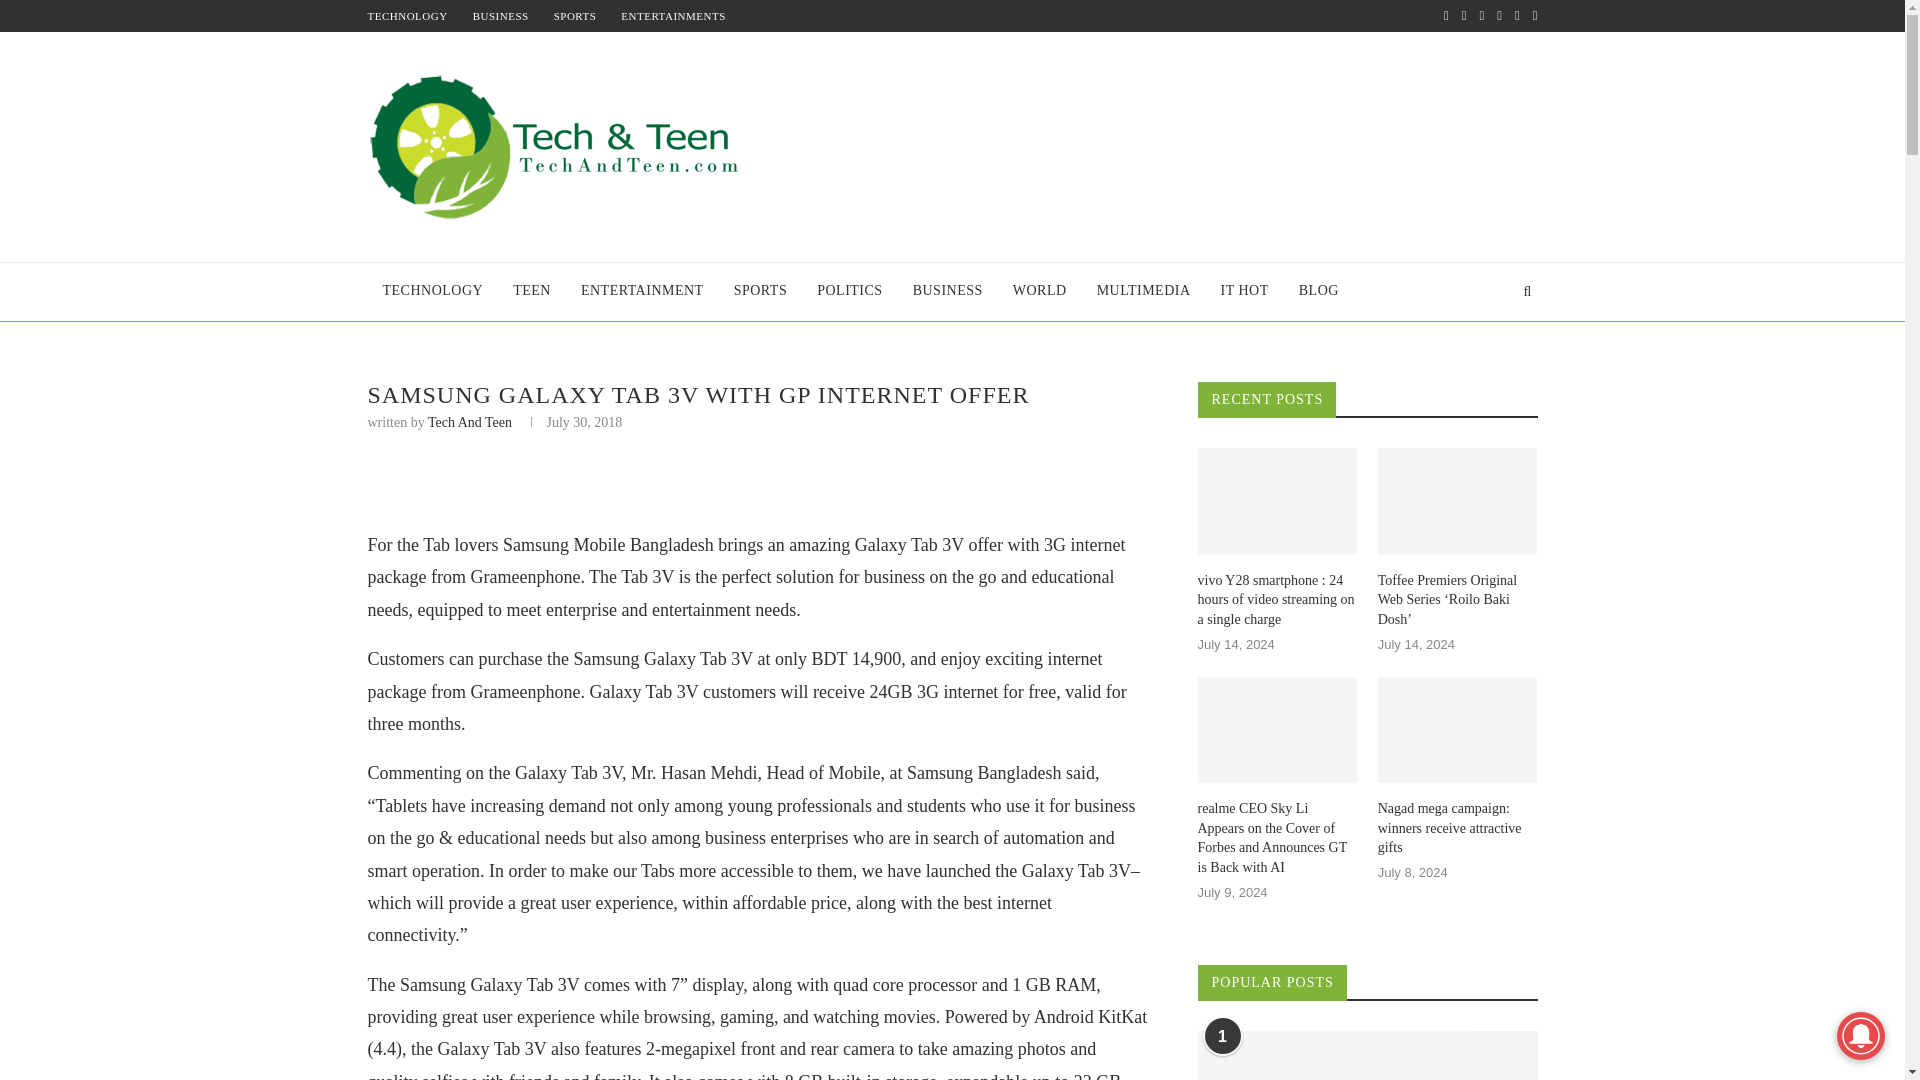 This screenshot has width=1920, height=1080. What do you see at coordinates (532, 292) in the screenshot?
I see `TEEN` at bounding box center [532, 292].